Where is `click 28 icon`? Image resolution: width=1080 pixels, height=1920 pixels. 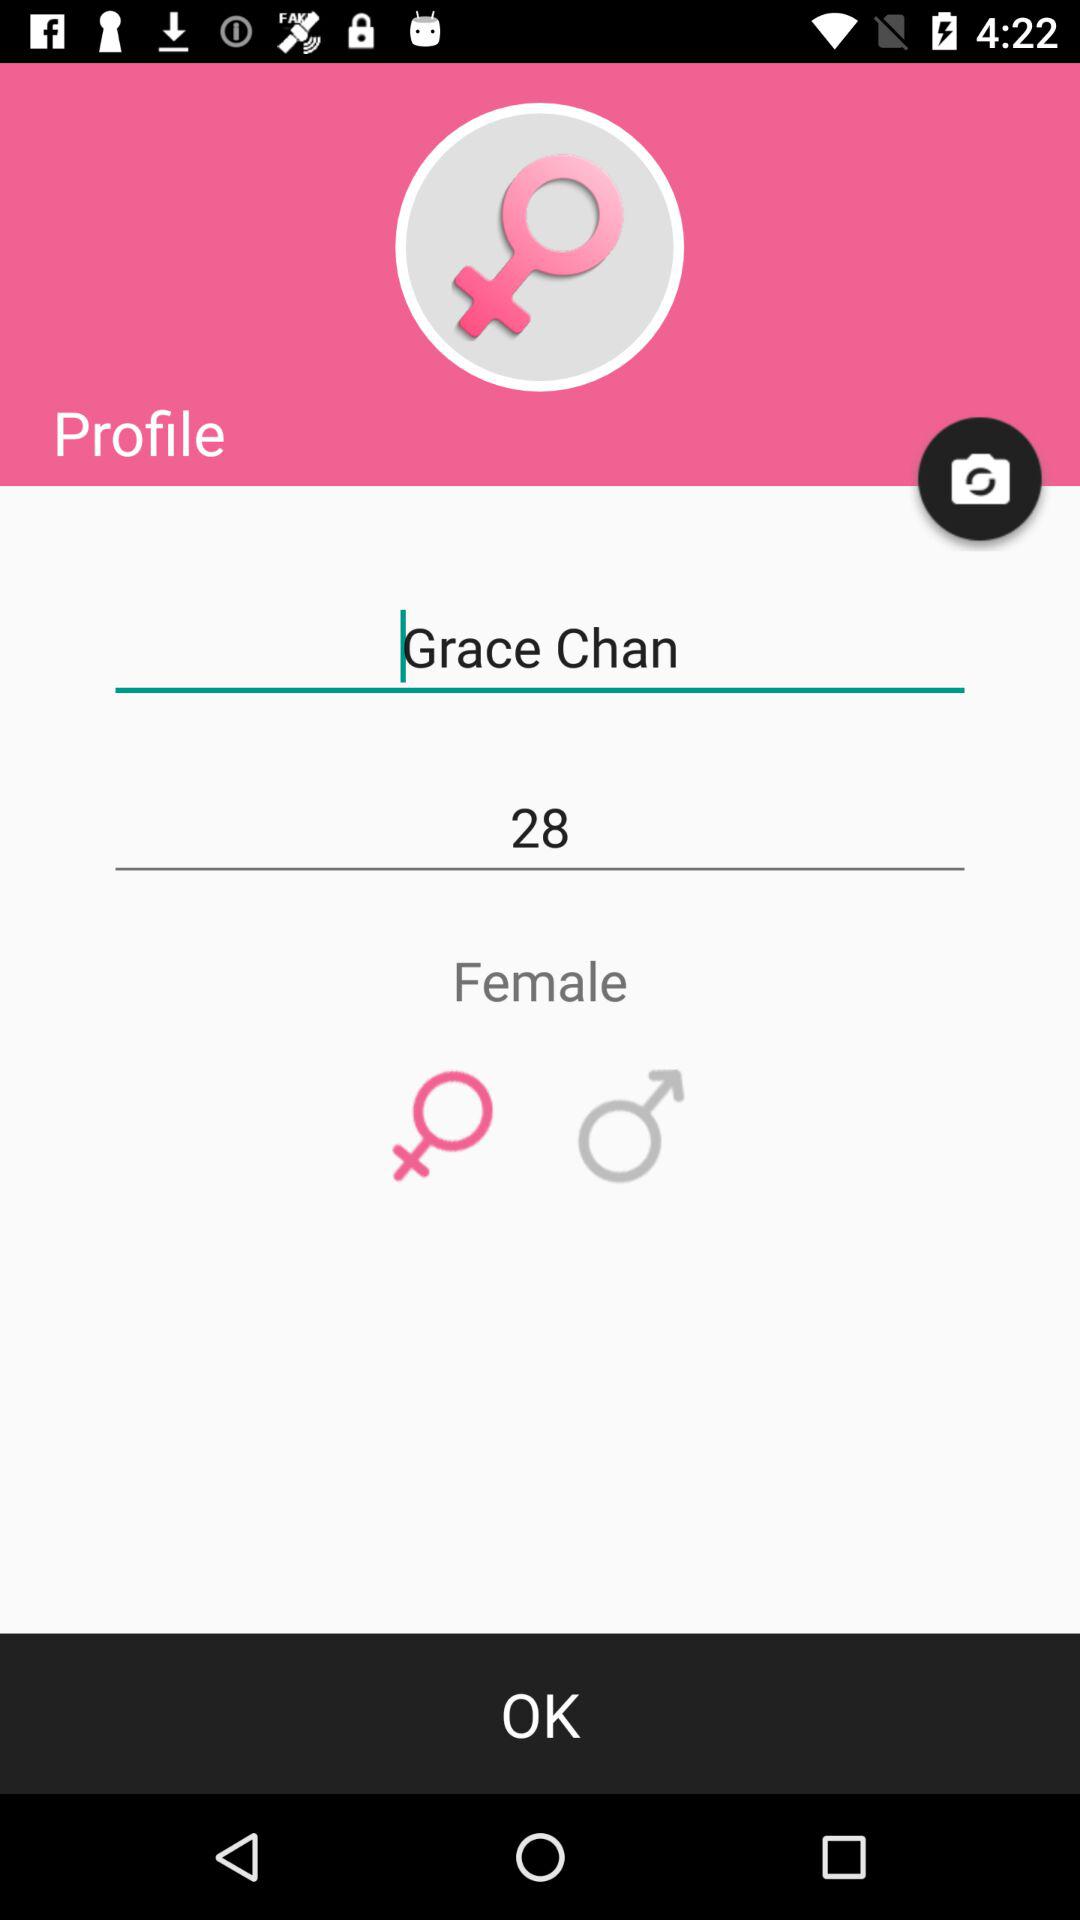 click 28 icon is located at coordinates (540, 827).